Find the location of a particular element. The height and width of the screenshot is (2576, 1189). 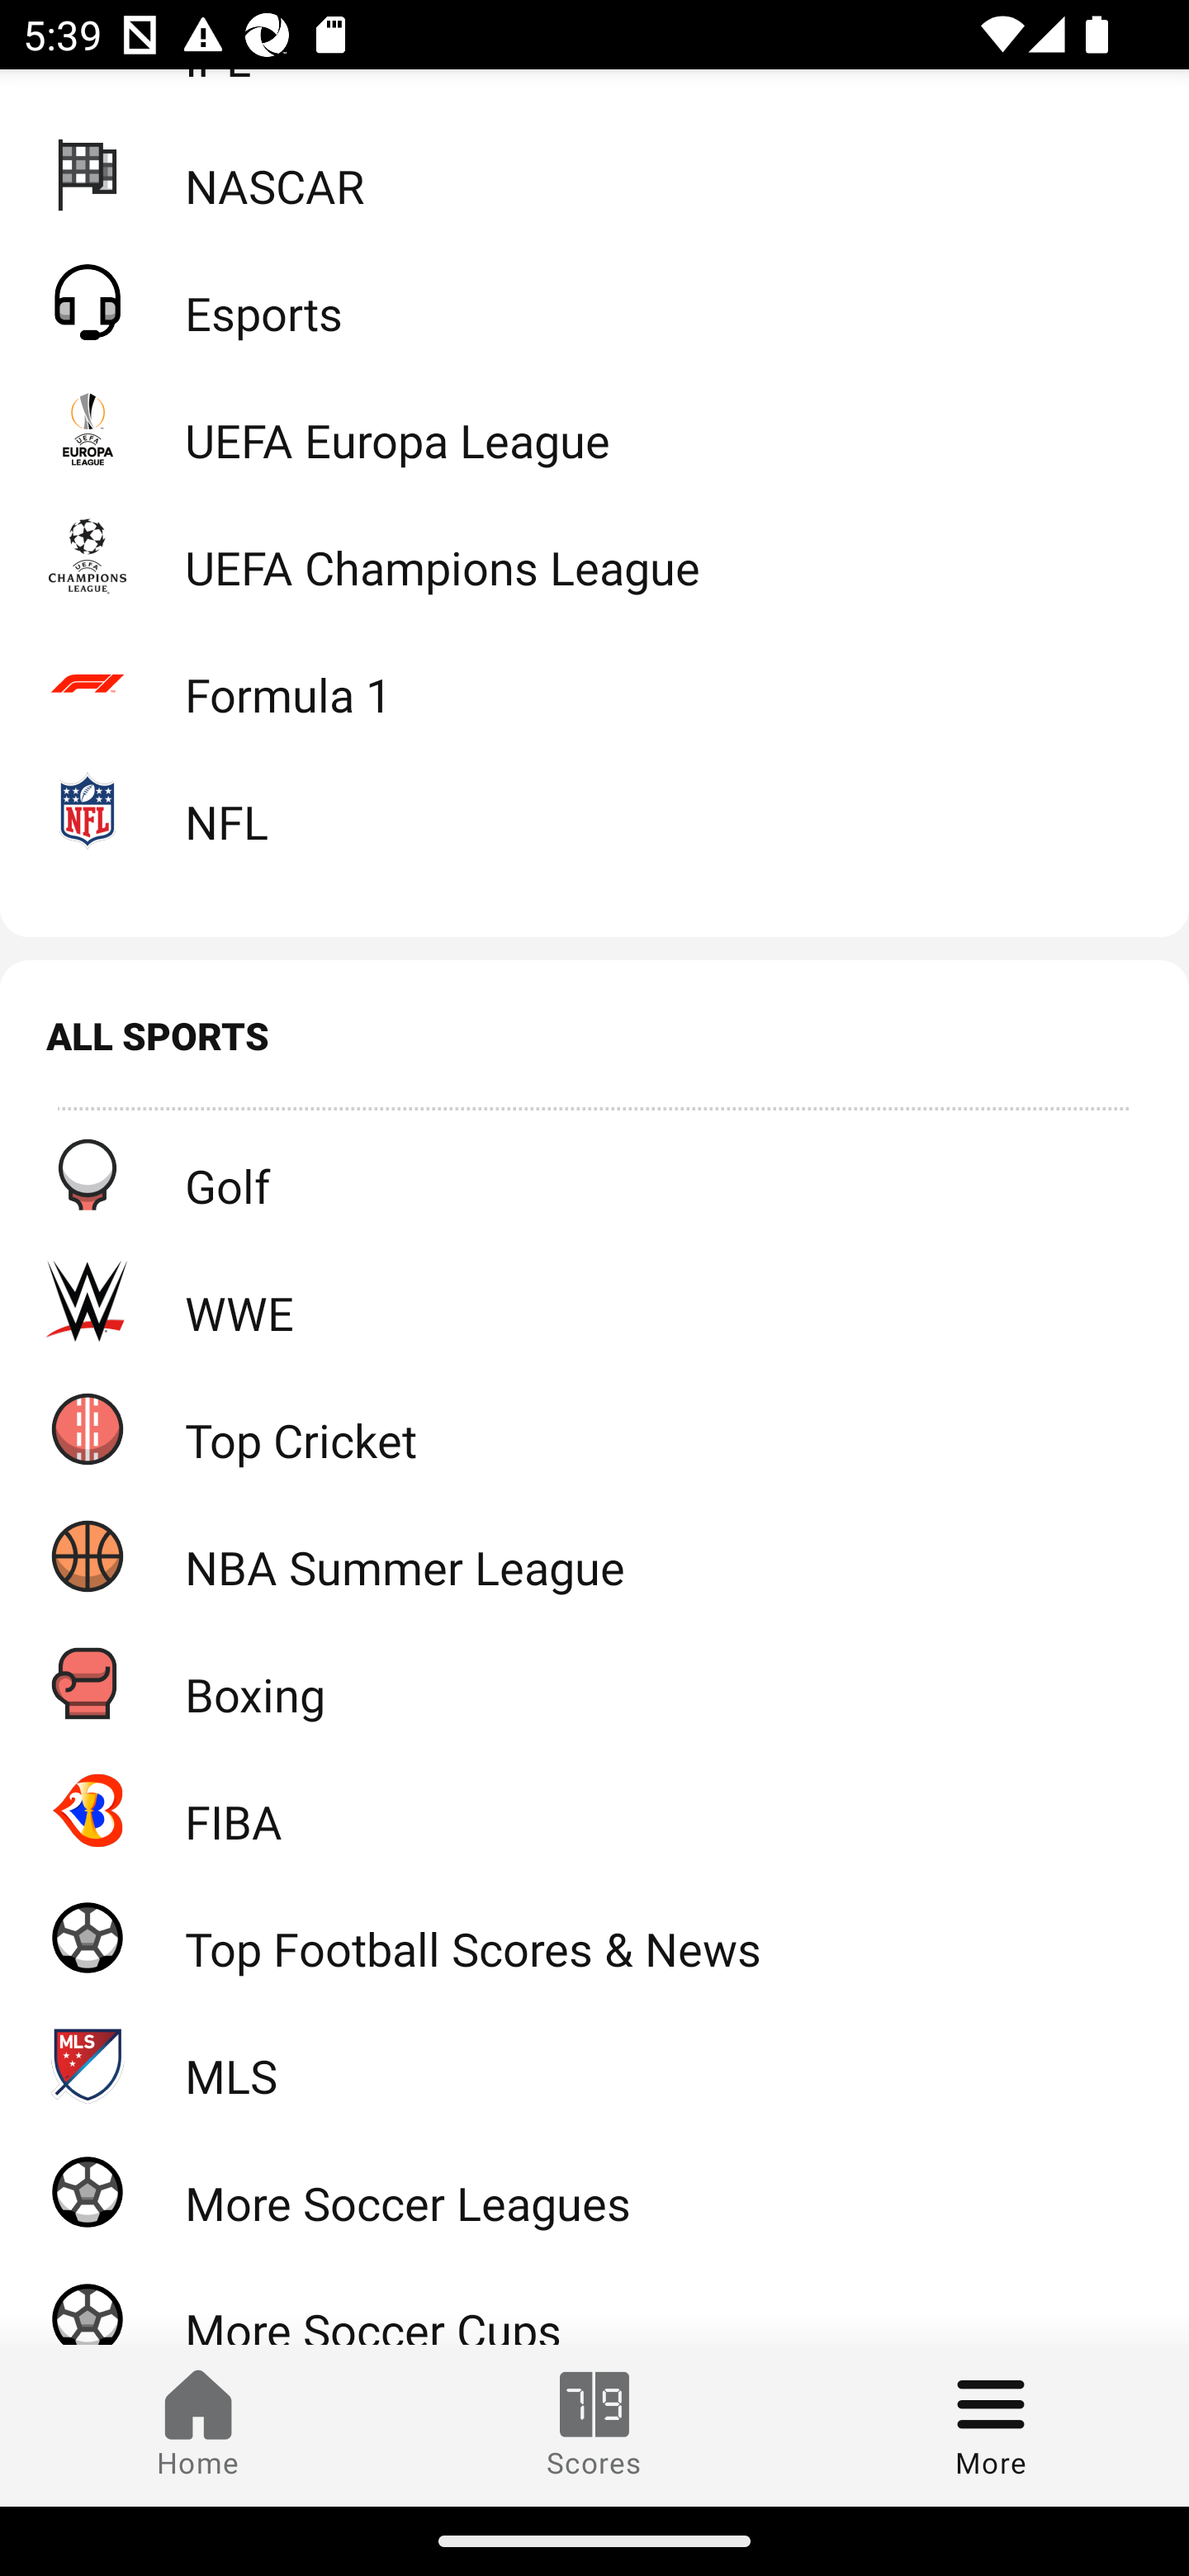

WWE is located at coordinates (594, 1300).